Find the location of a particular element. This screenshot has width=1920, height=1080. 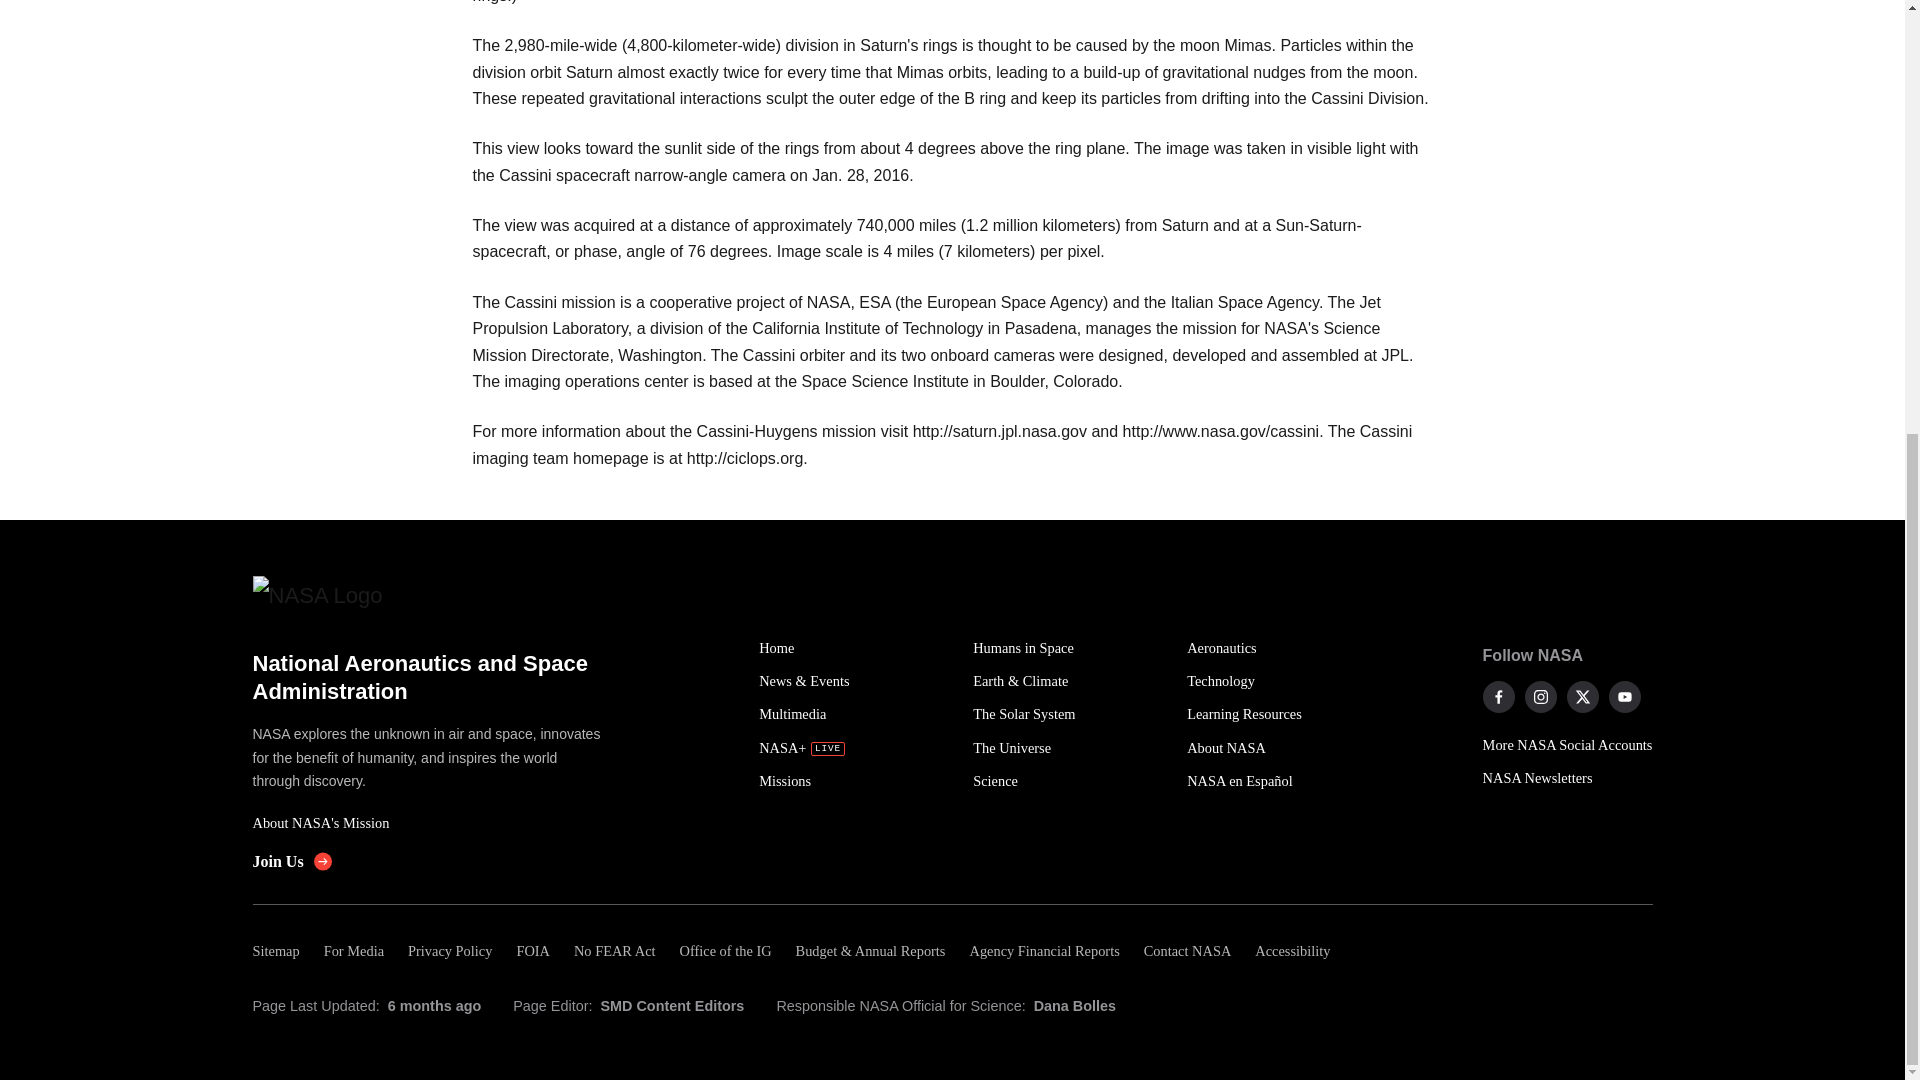

Privacy Policy is located at coordinates (449, 951).